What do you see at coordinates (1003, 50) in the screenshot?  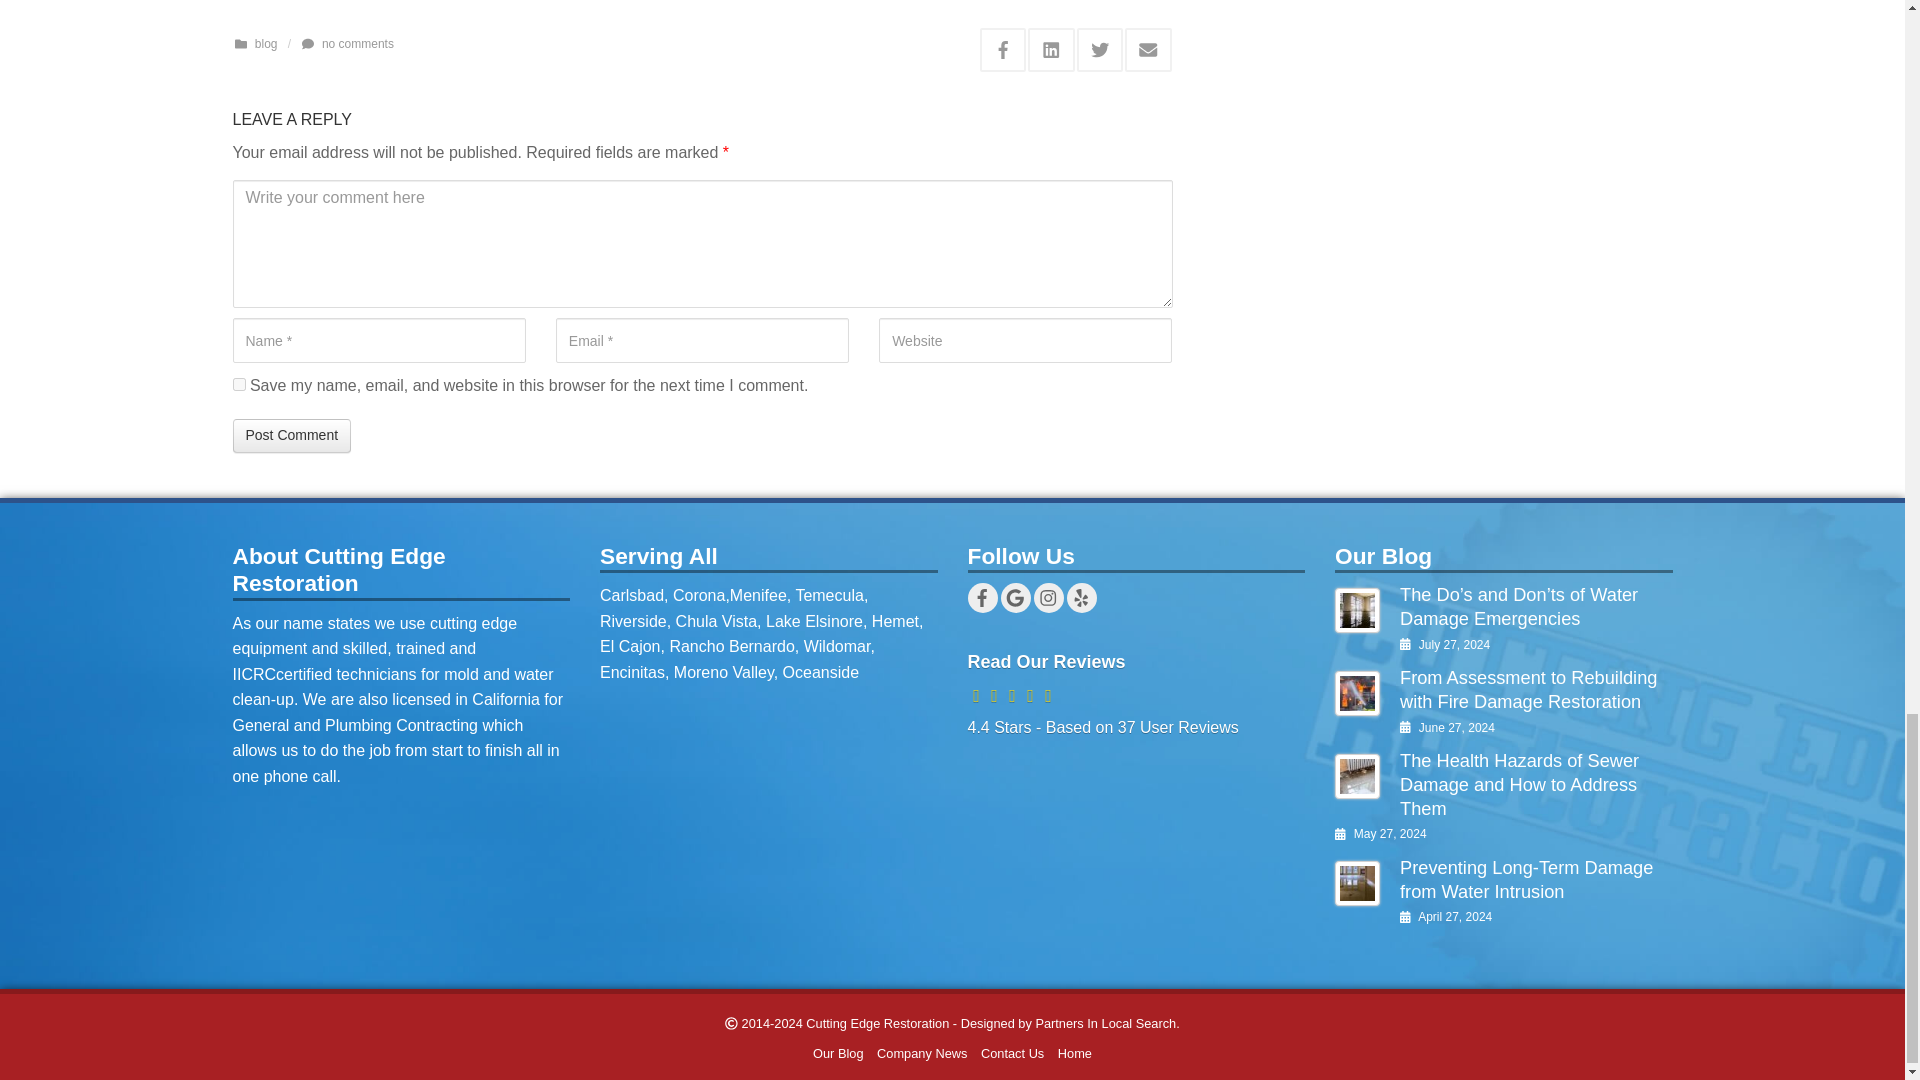 I see `Share this via Facebook` at bounding box center [1003, 50].